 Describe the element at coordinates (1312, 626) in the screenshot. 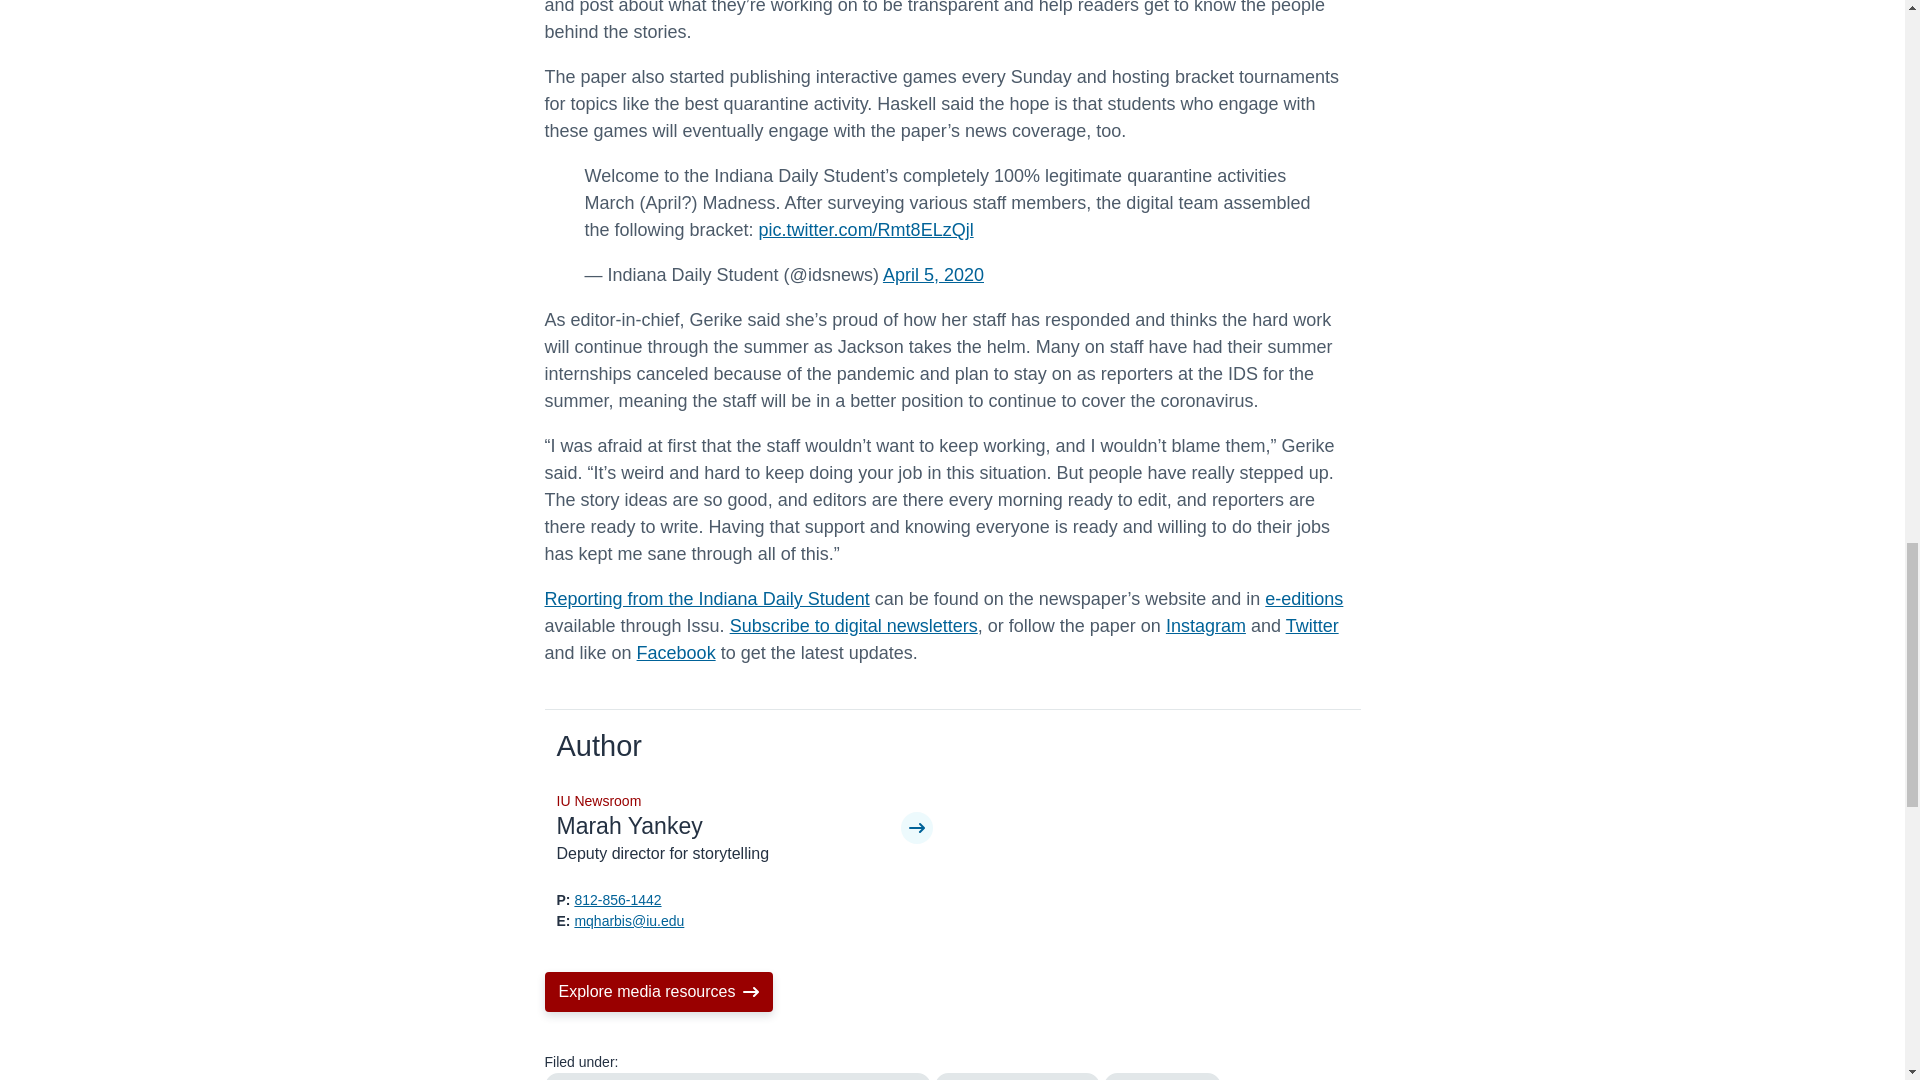

I see `Twitter` at that location.